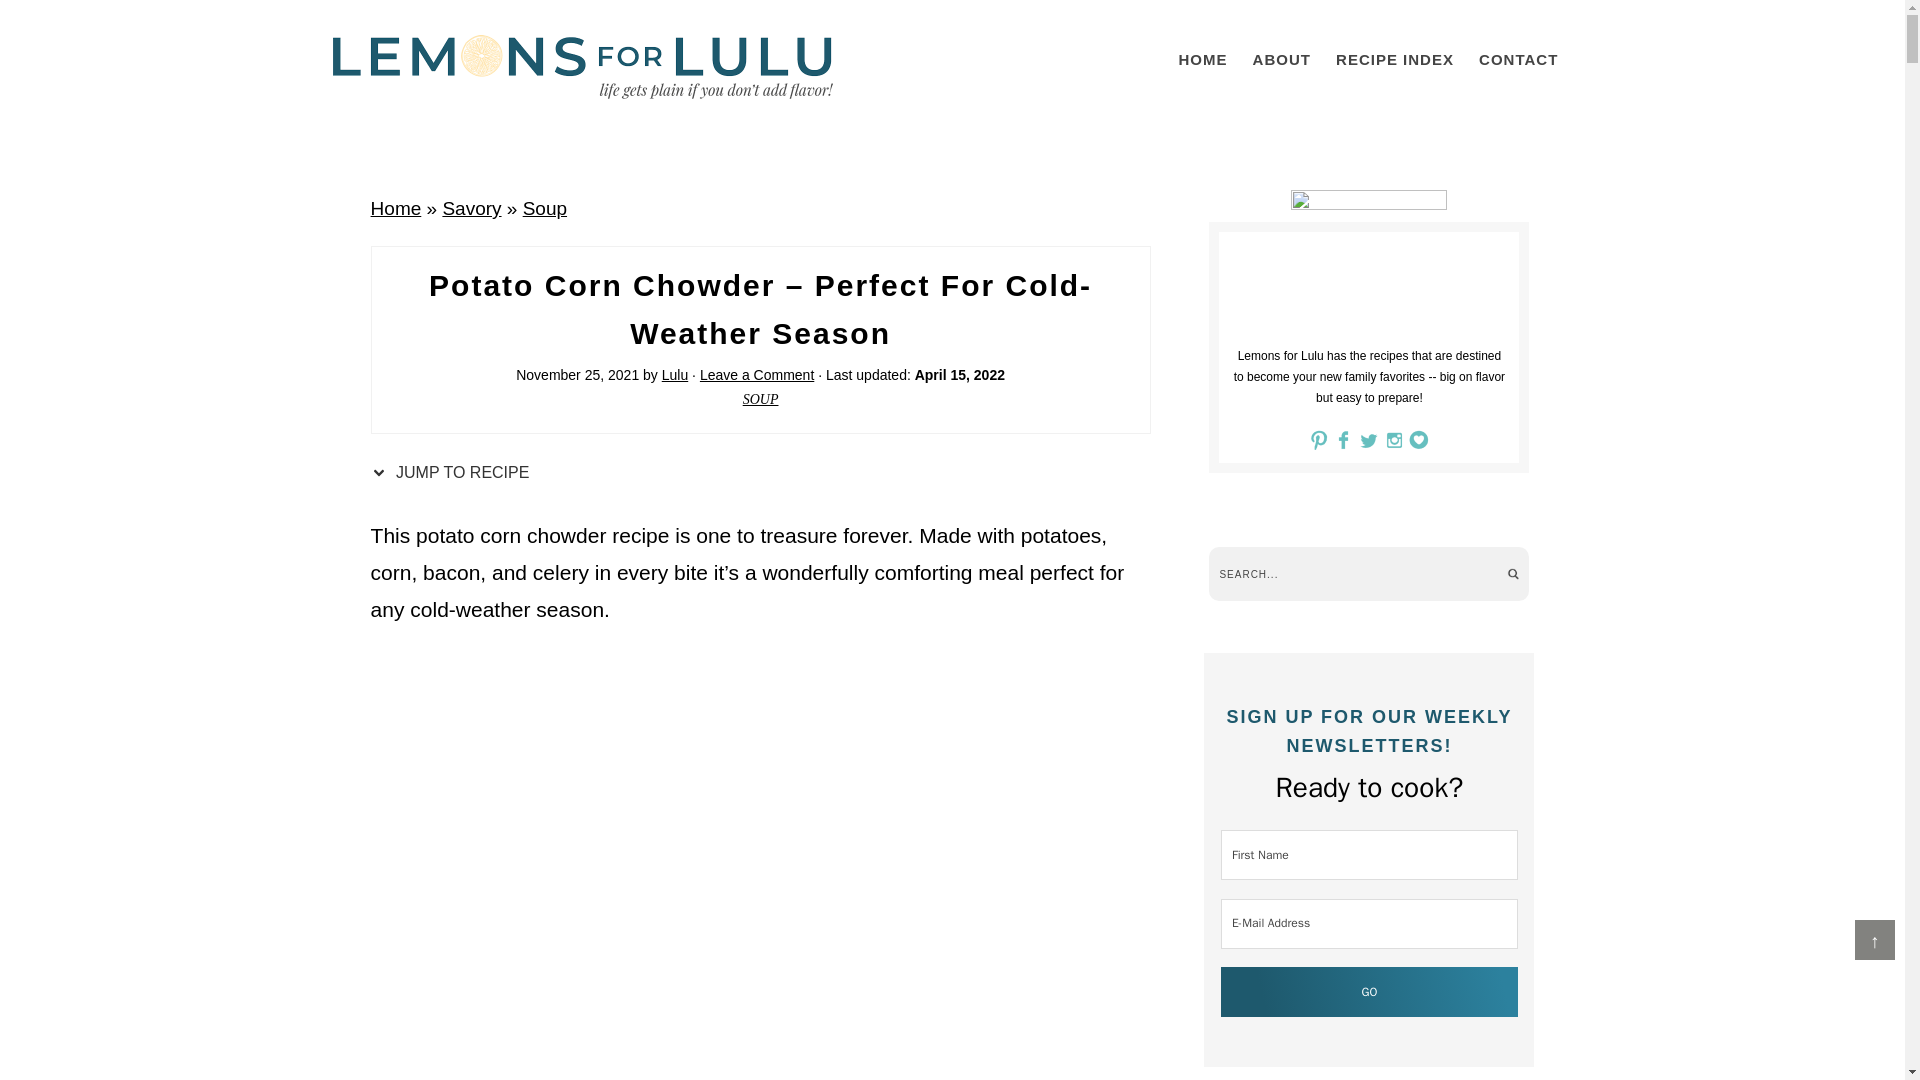  I want to click on HOME, so click(1202, 59).